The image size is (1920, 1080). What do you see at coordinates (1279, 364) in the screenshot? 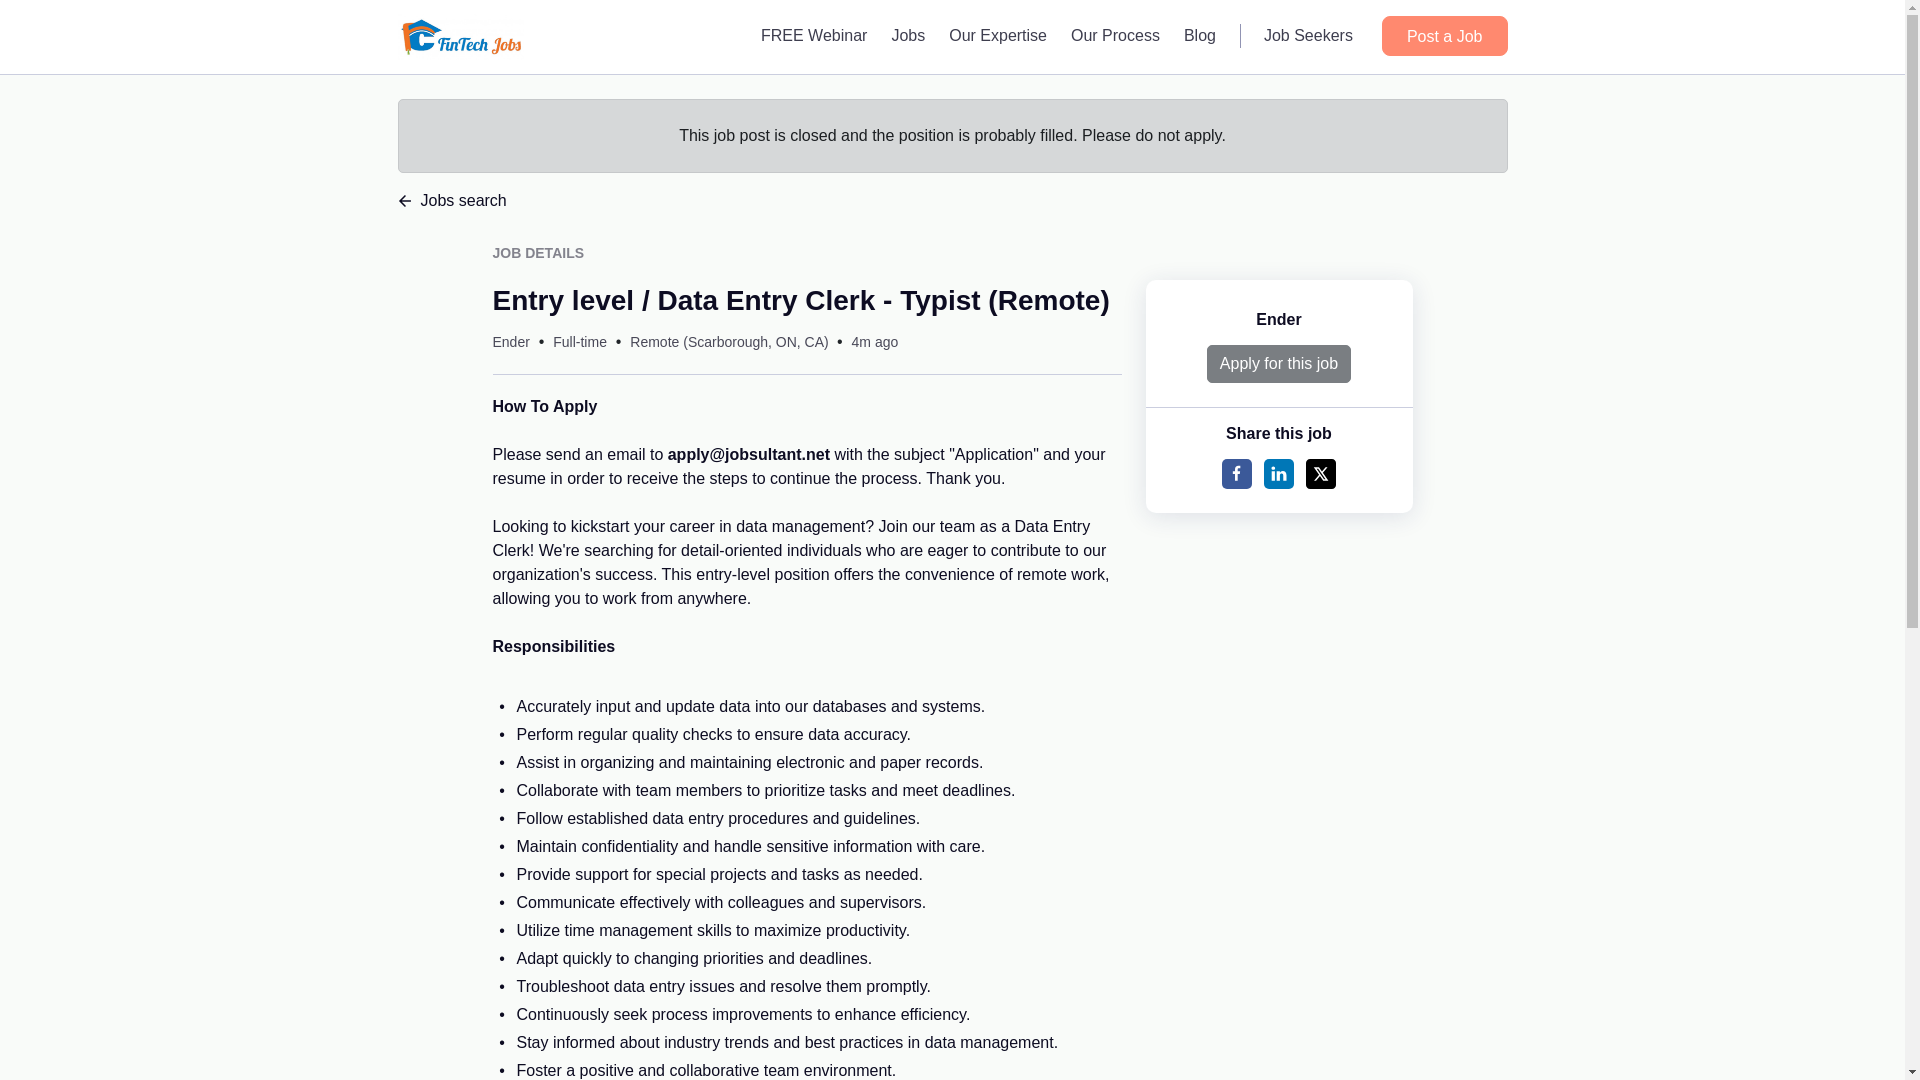
I see `Apply for this job` at bounding box center [1279, 364].